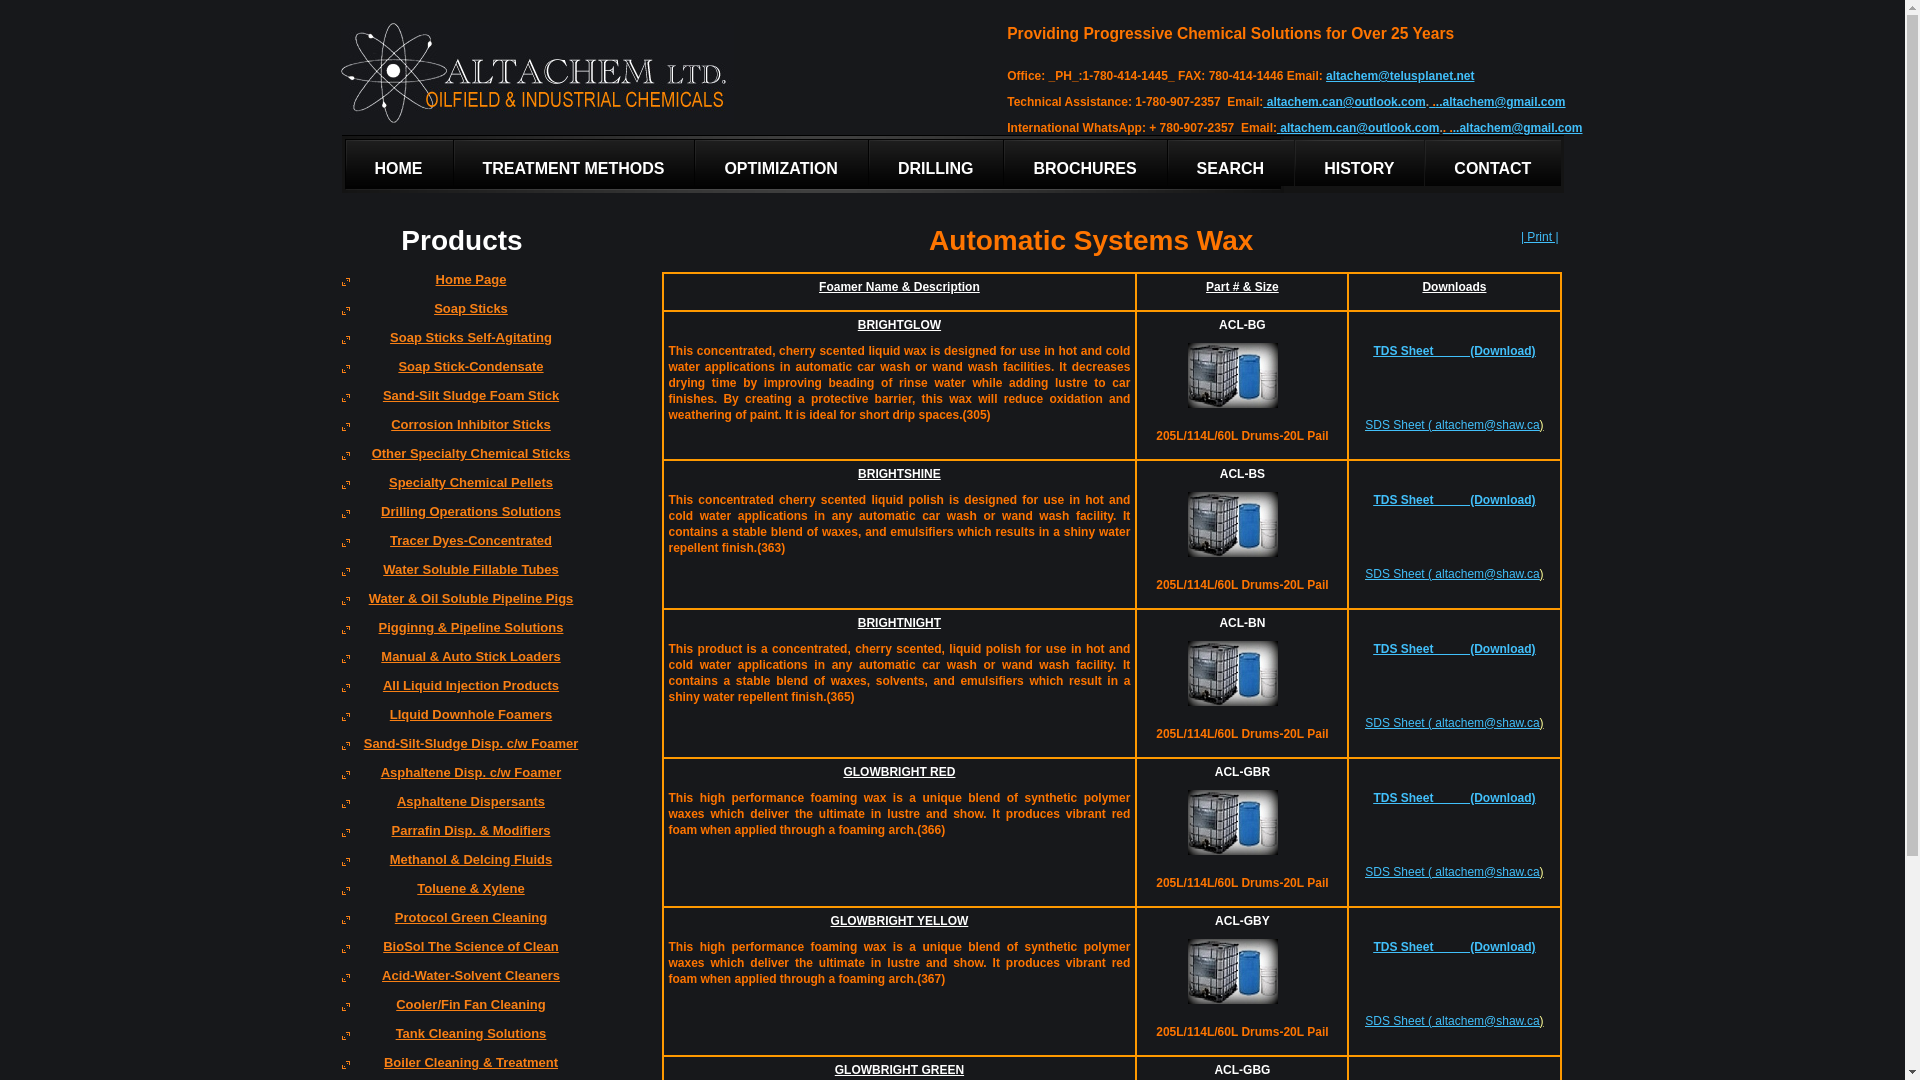 The height and width of the screenshot is (1080, 1920). Describe the element at coordinates (1454, 351) in the screenshot. I see `TDS Sheet_____ (Download)` at that location.